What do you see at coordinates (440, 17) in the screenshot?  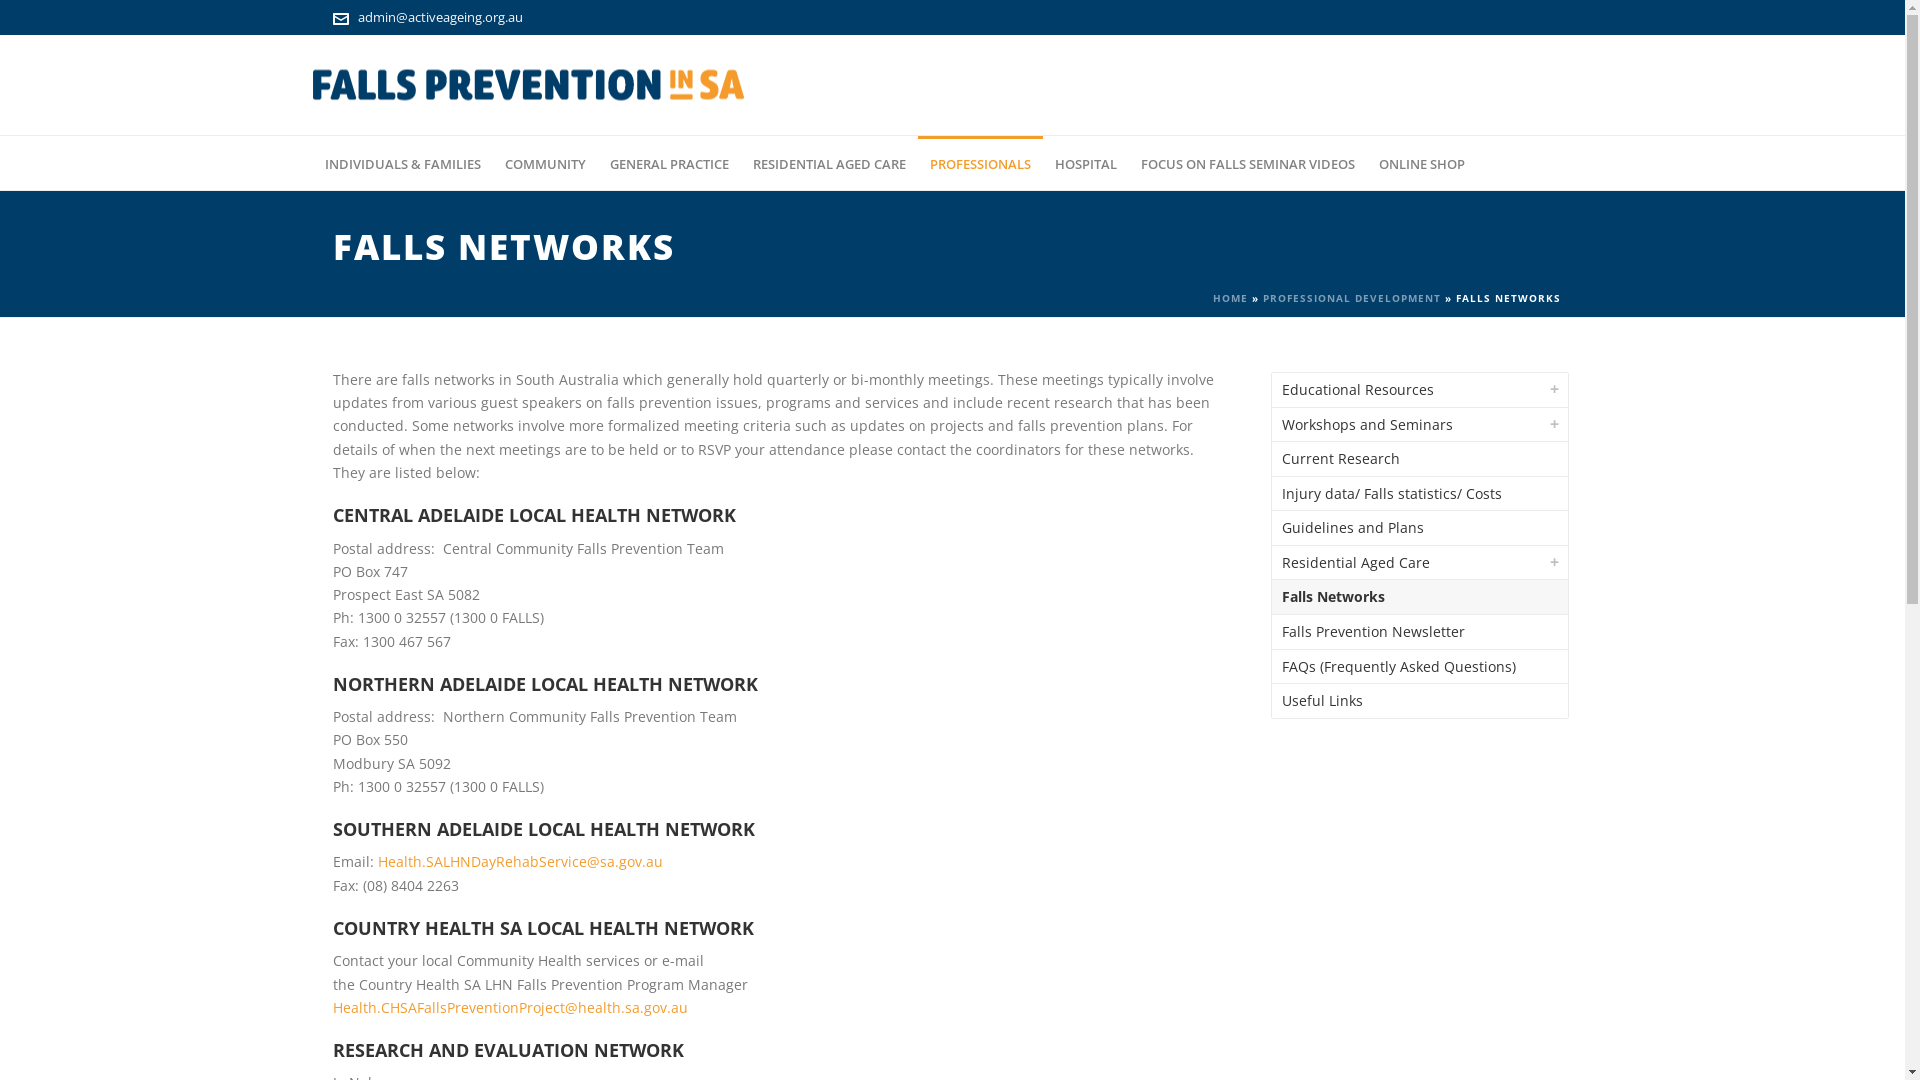 I see `admin@activeageing.org.au` at bounding box center [440, 17].